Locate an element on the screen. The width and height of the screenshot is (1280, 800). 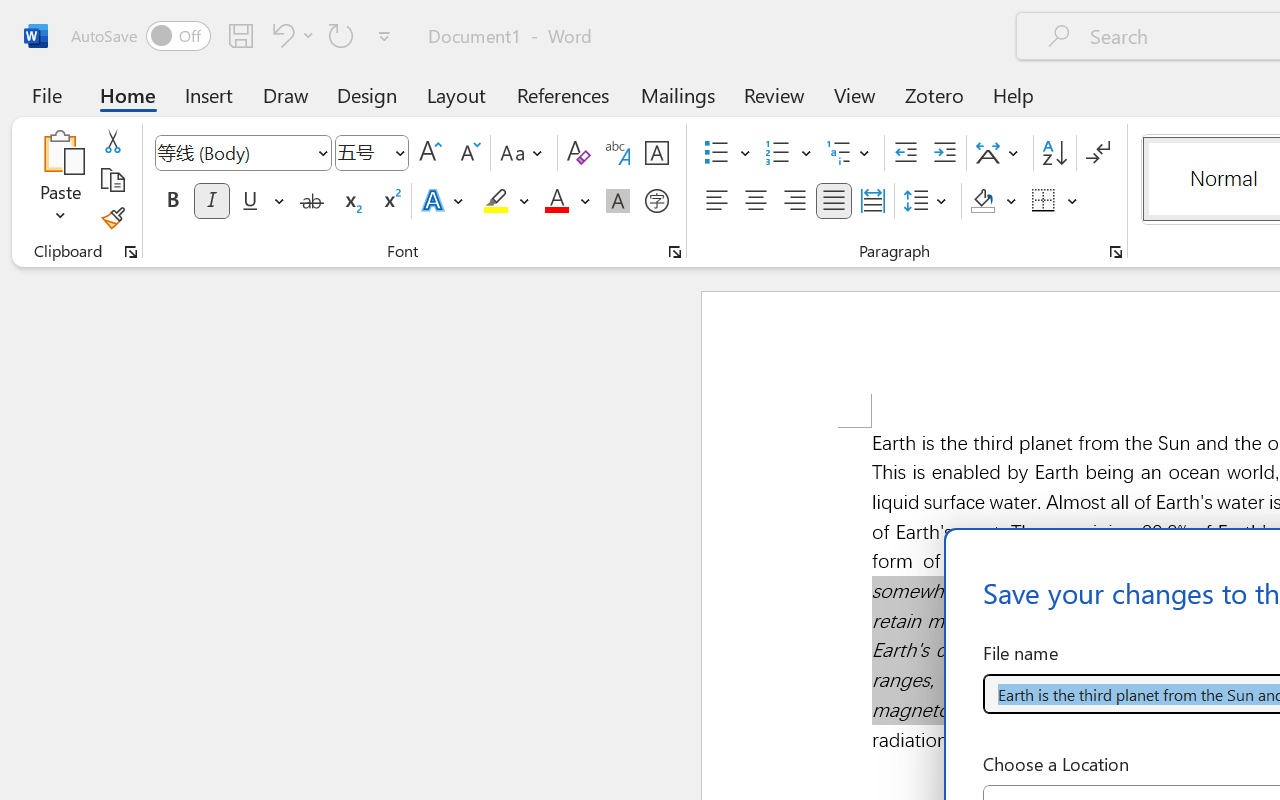
Strikethrough is located at coordinates (312, 201).